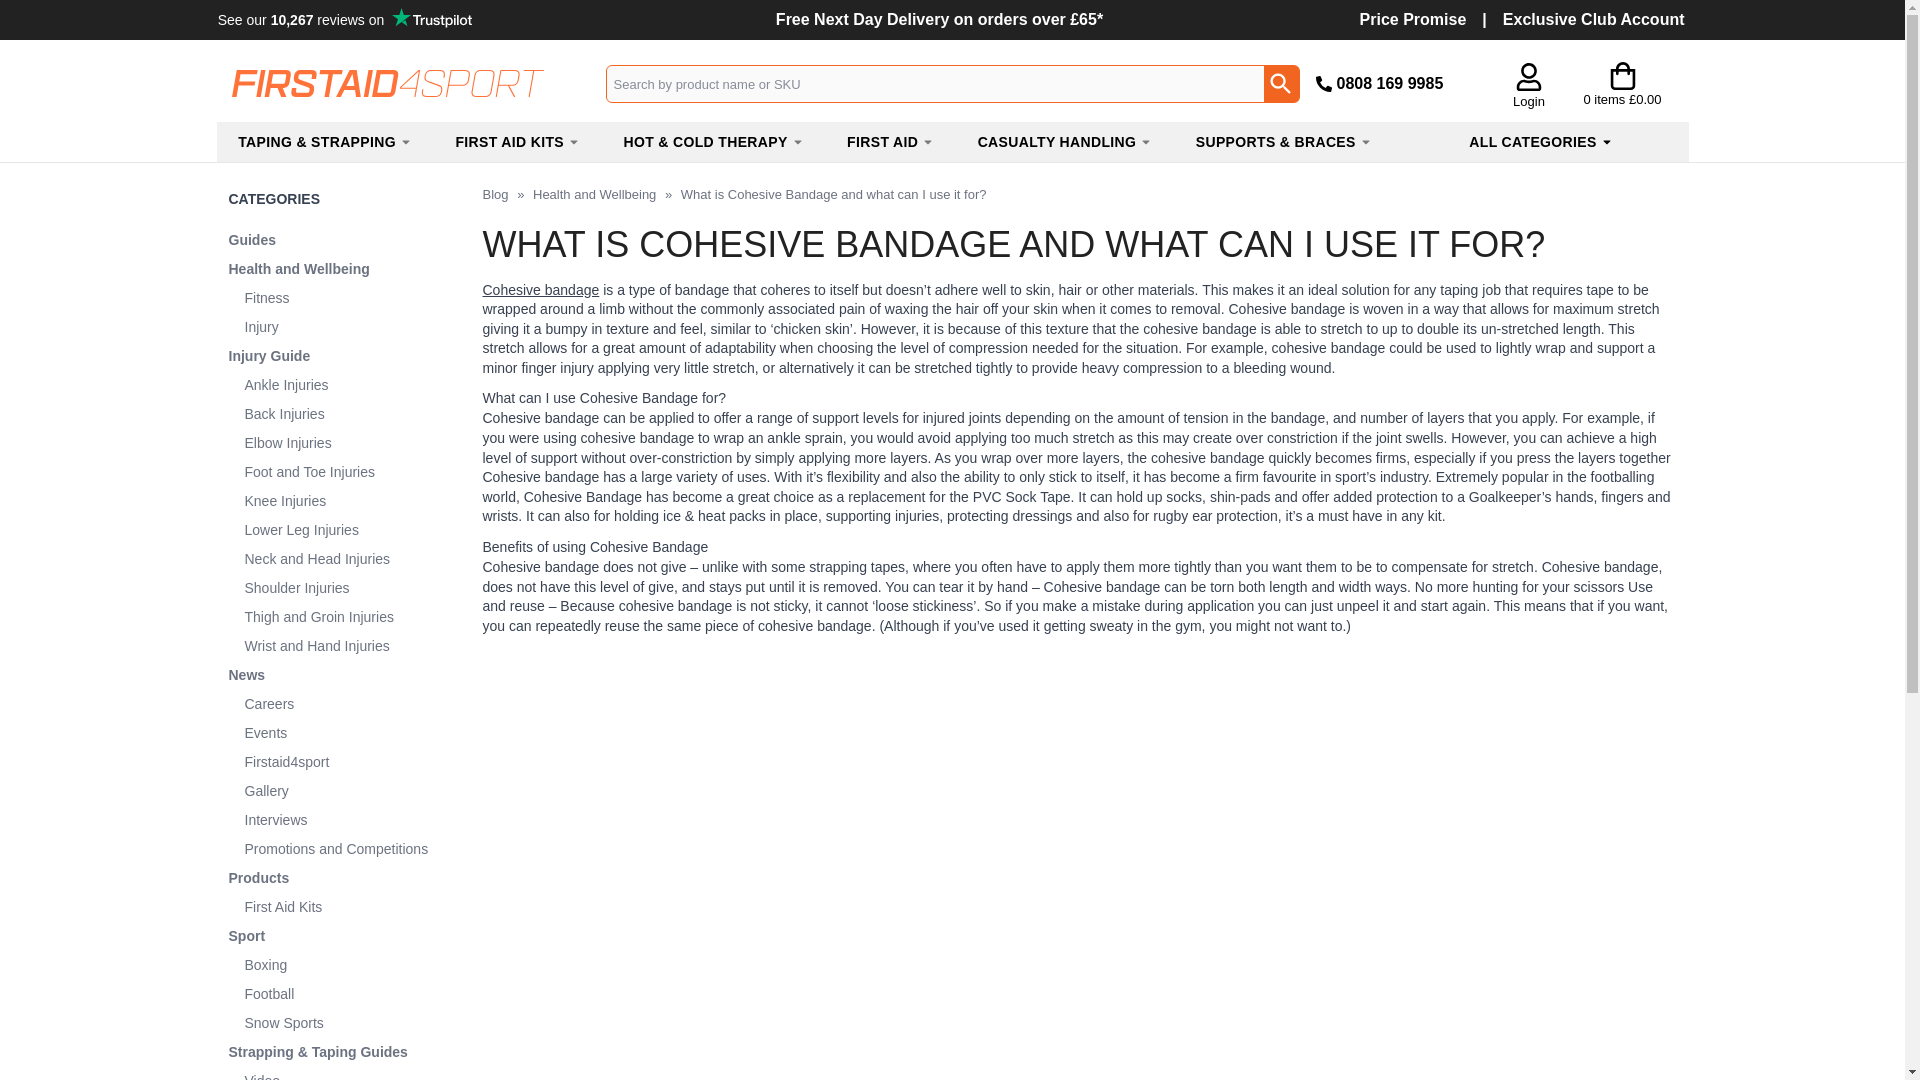 The width and height of the screenshot is (1920, 1080). I want to click on Exclusive Club Account, so click(1594, 19).